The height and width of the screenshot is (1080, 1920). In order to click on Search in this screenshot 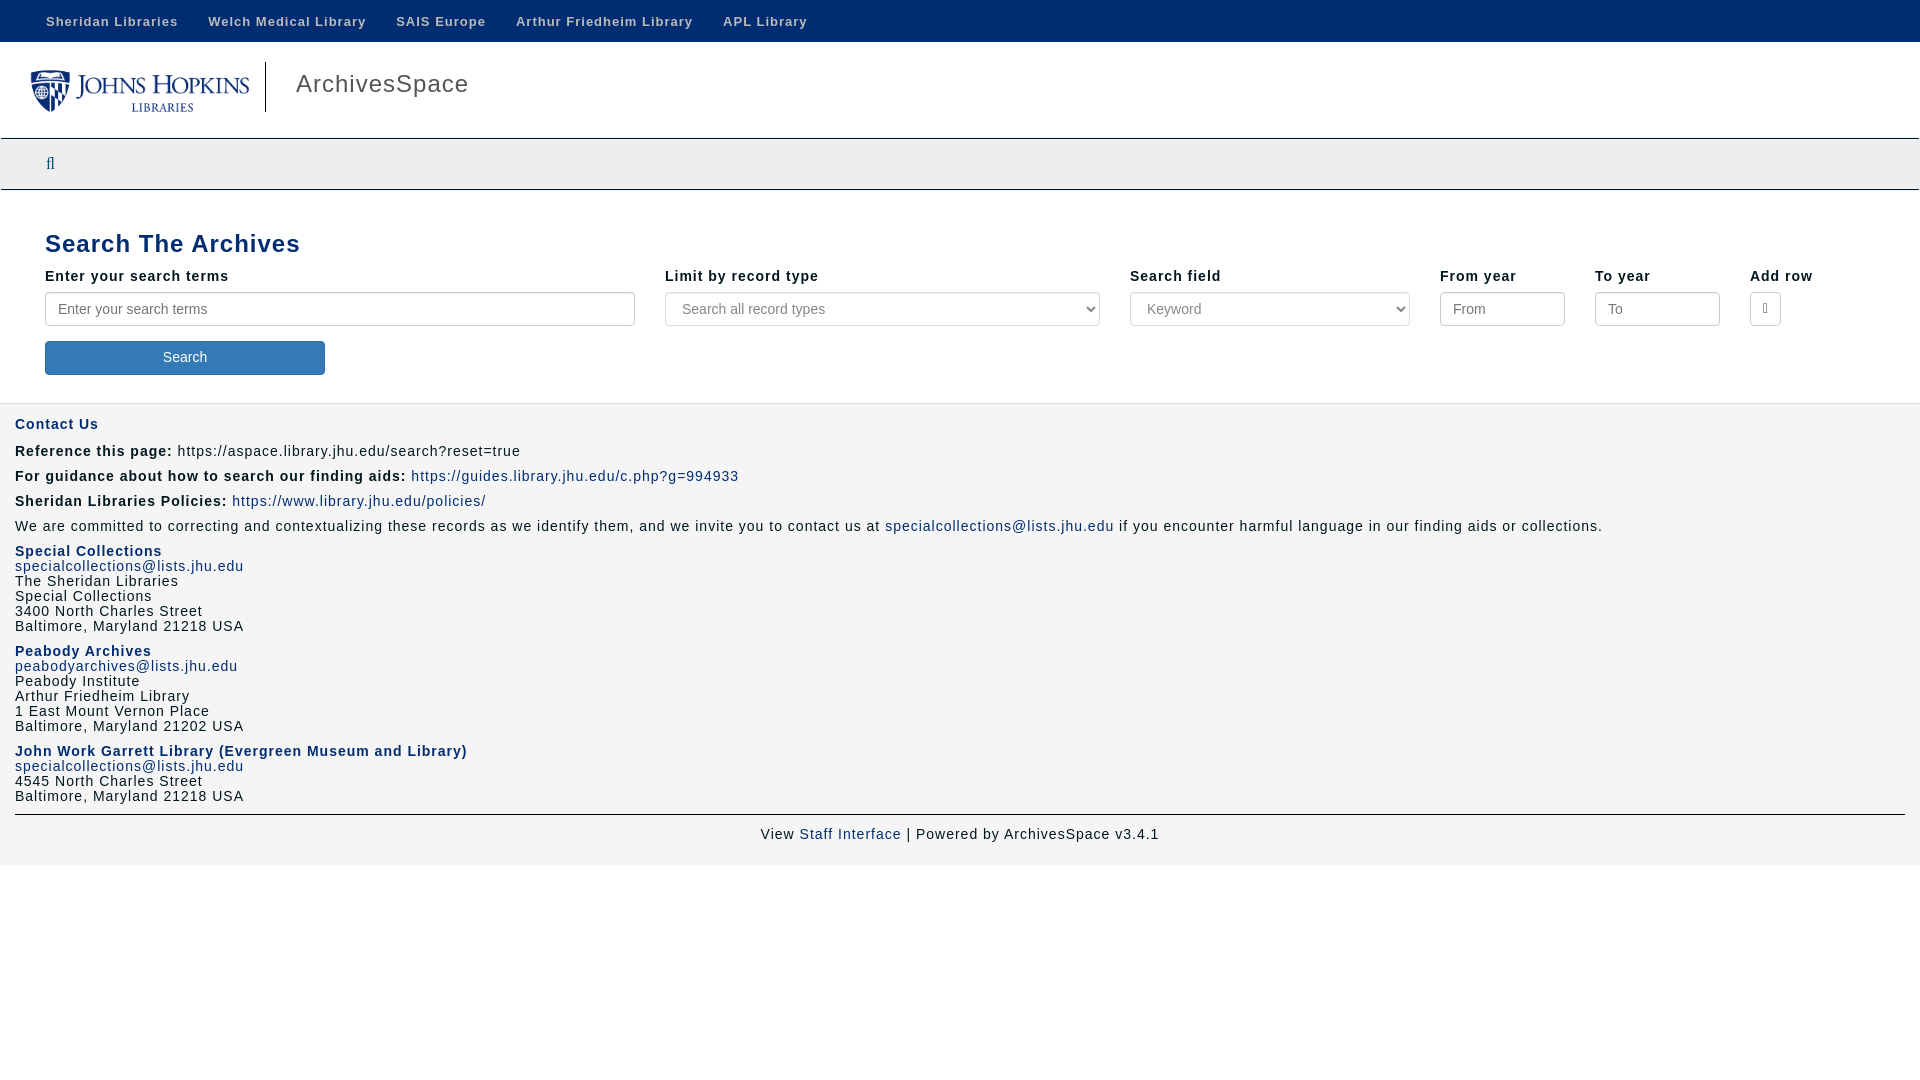, I will do `click(184, 358)`.